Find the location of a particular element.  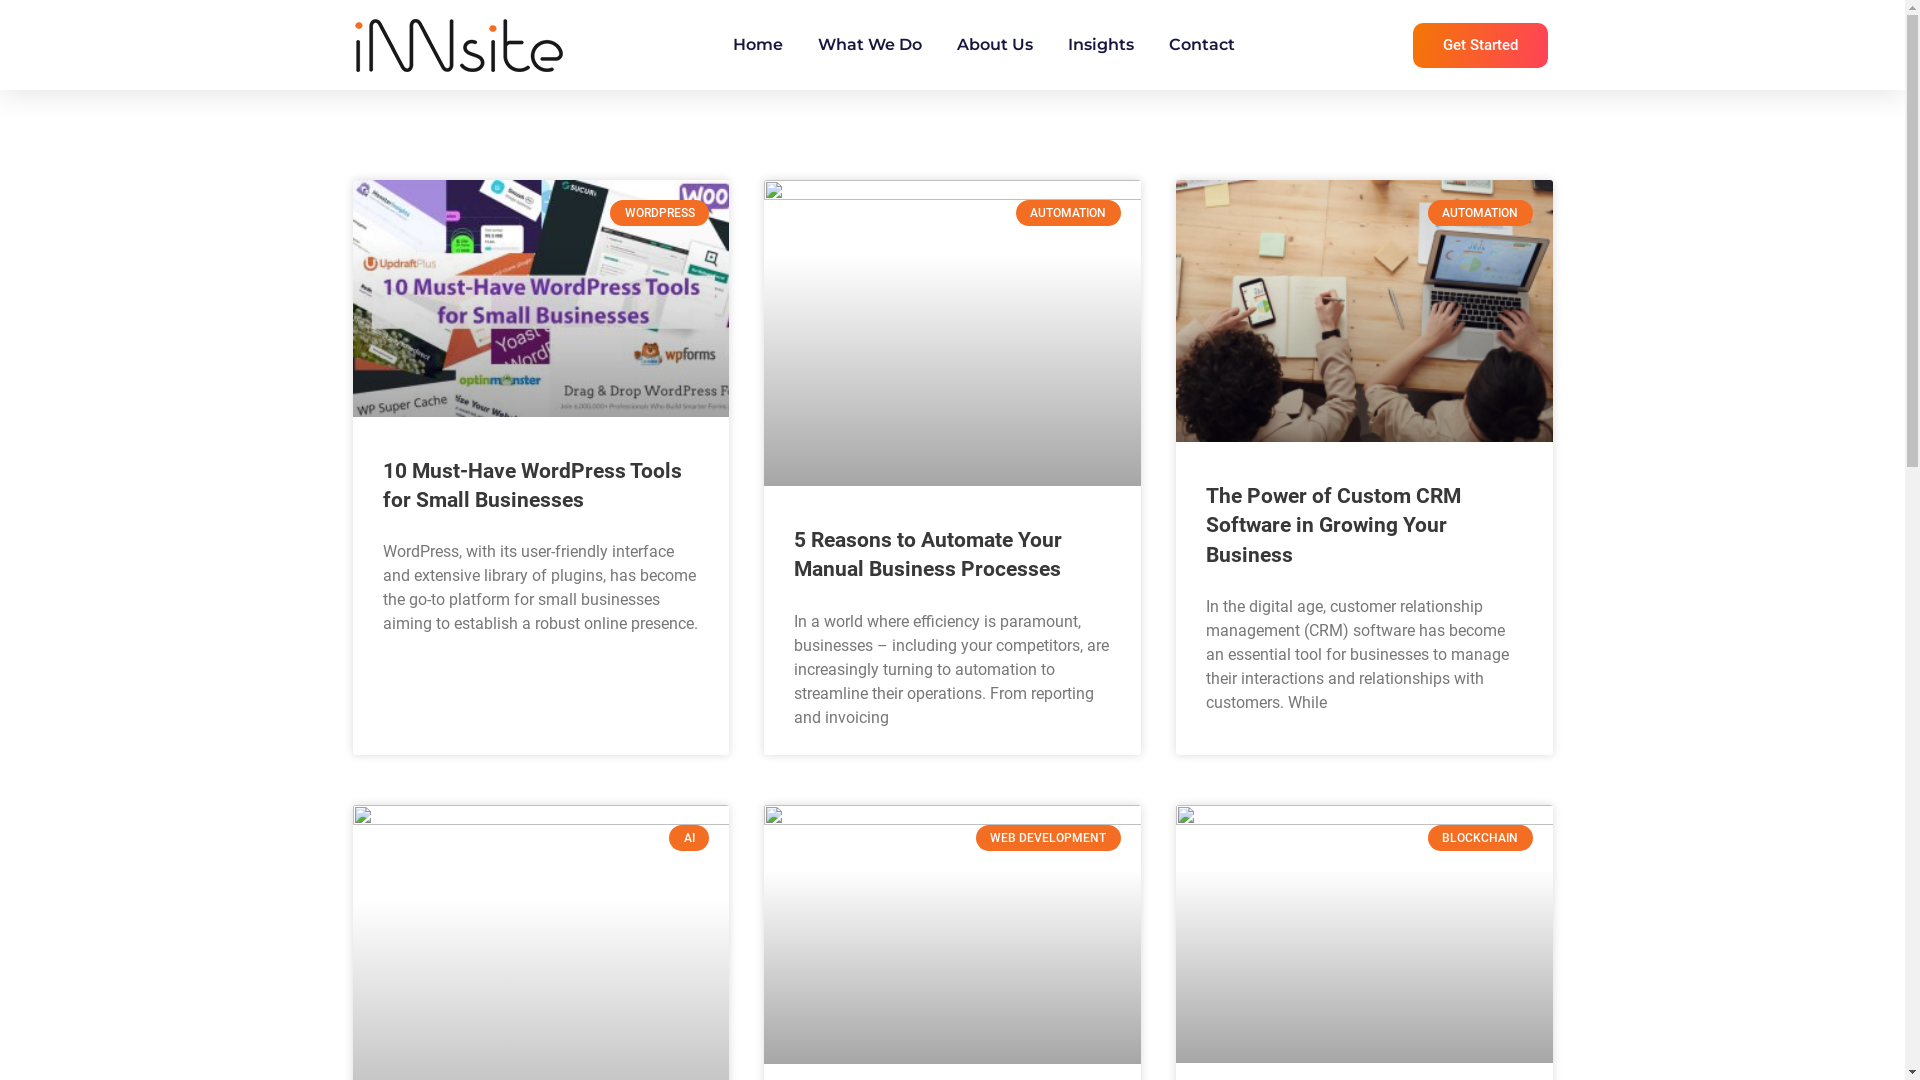

Insights is located at coordinates (1101, 45).